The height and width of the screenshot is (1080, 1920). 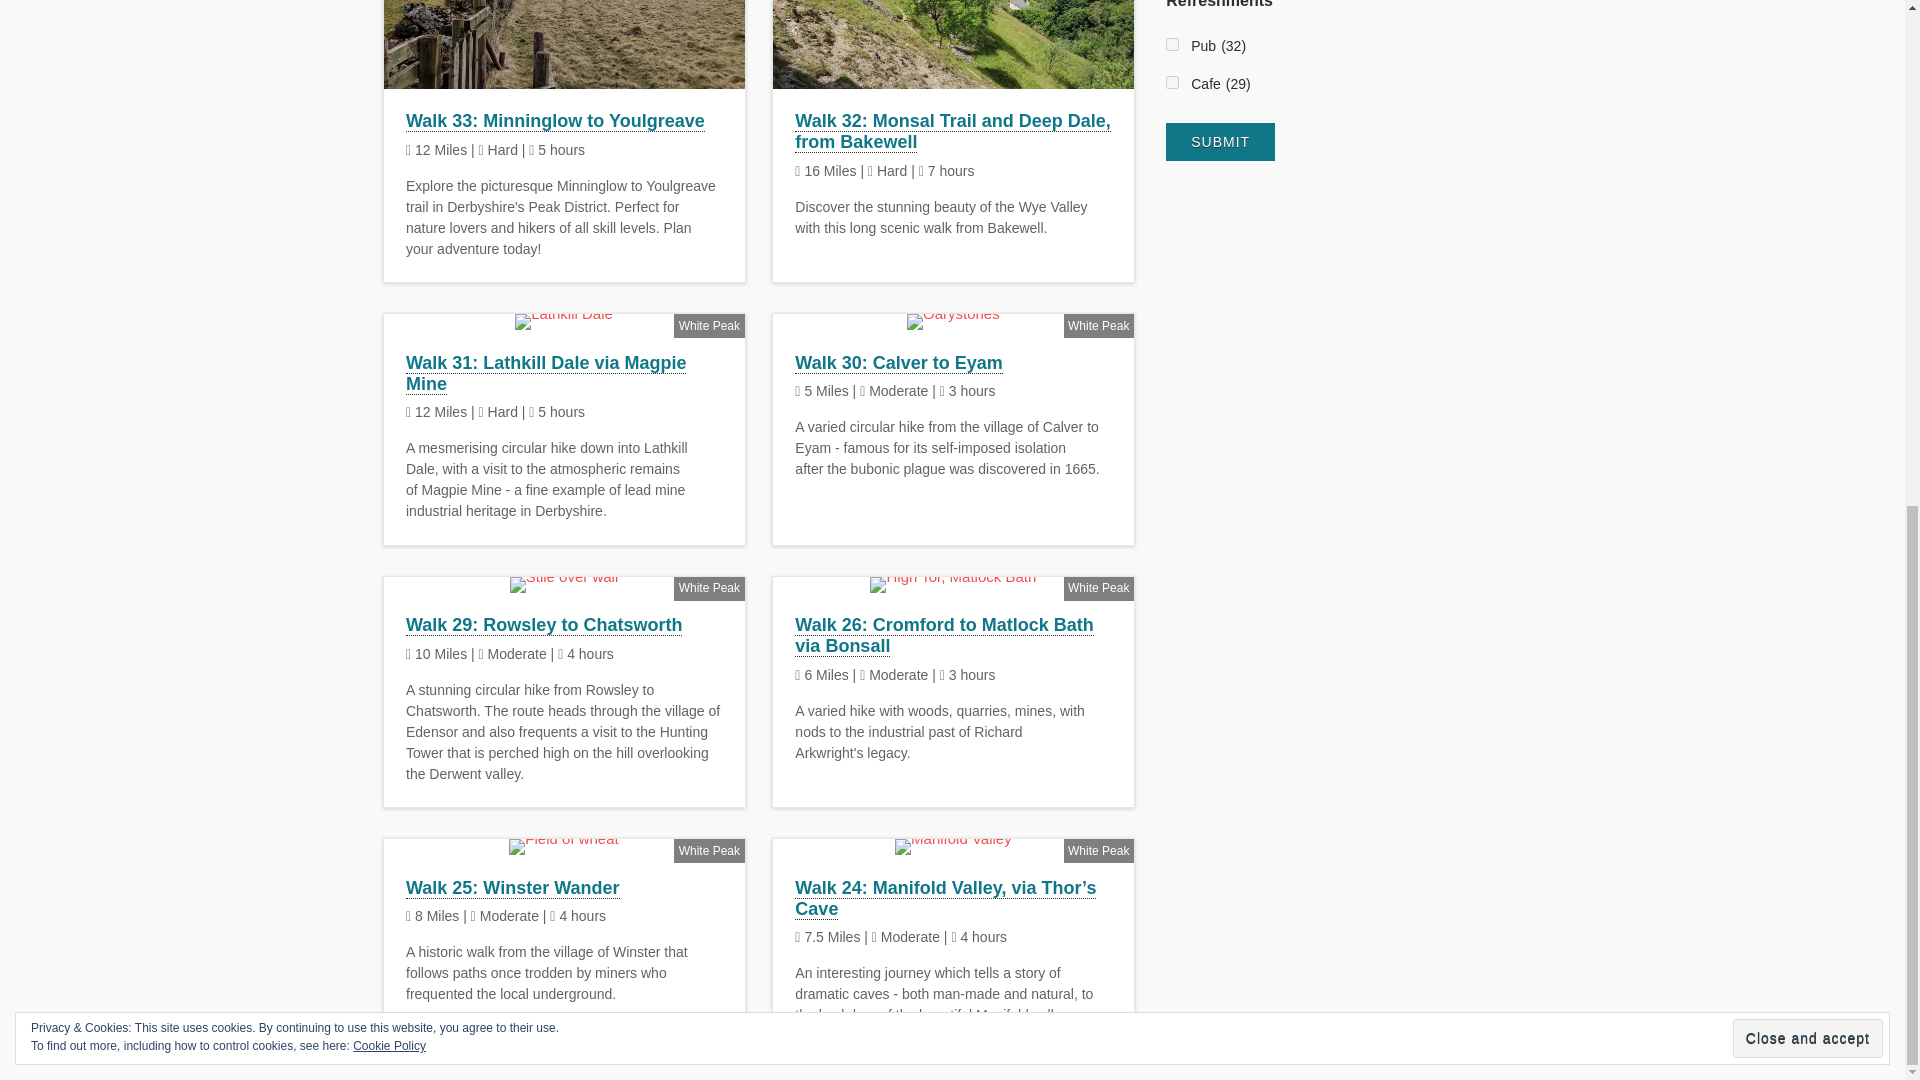 What do you see at coordinates (1808, 90) in the screenshot?
I see `Close and accept` at bounding box center [1808, 90].